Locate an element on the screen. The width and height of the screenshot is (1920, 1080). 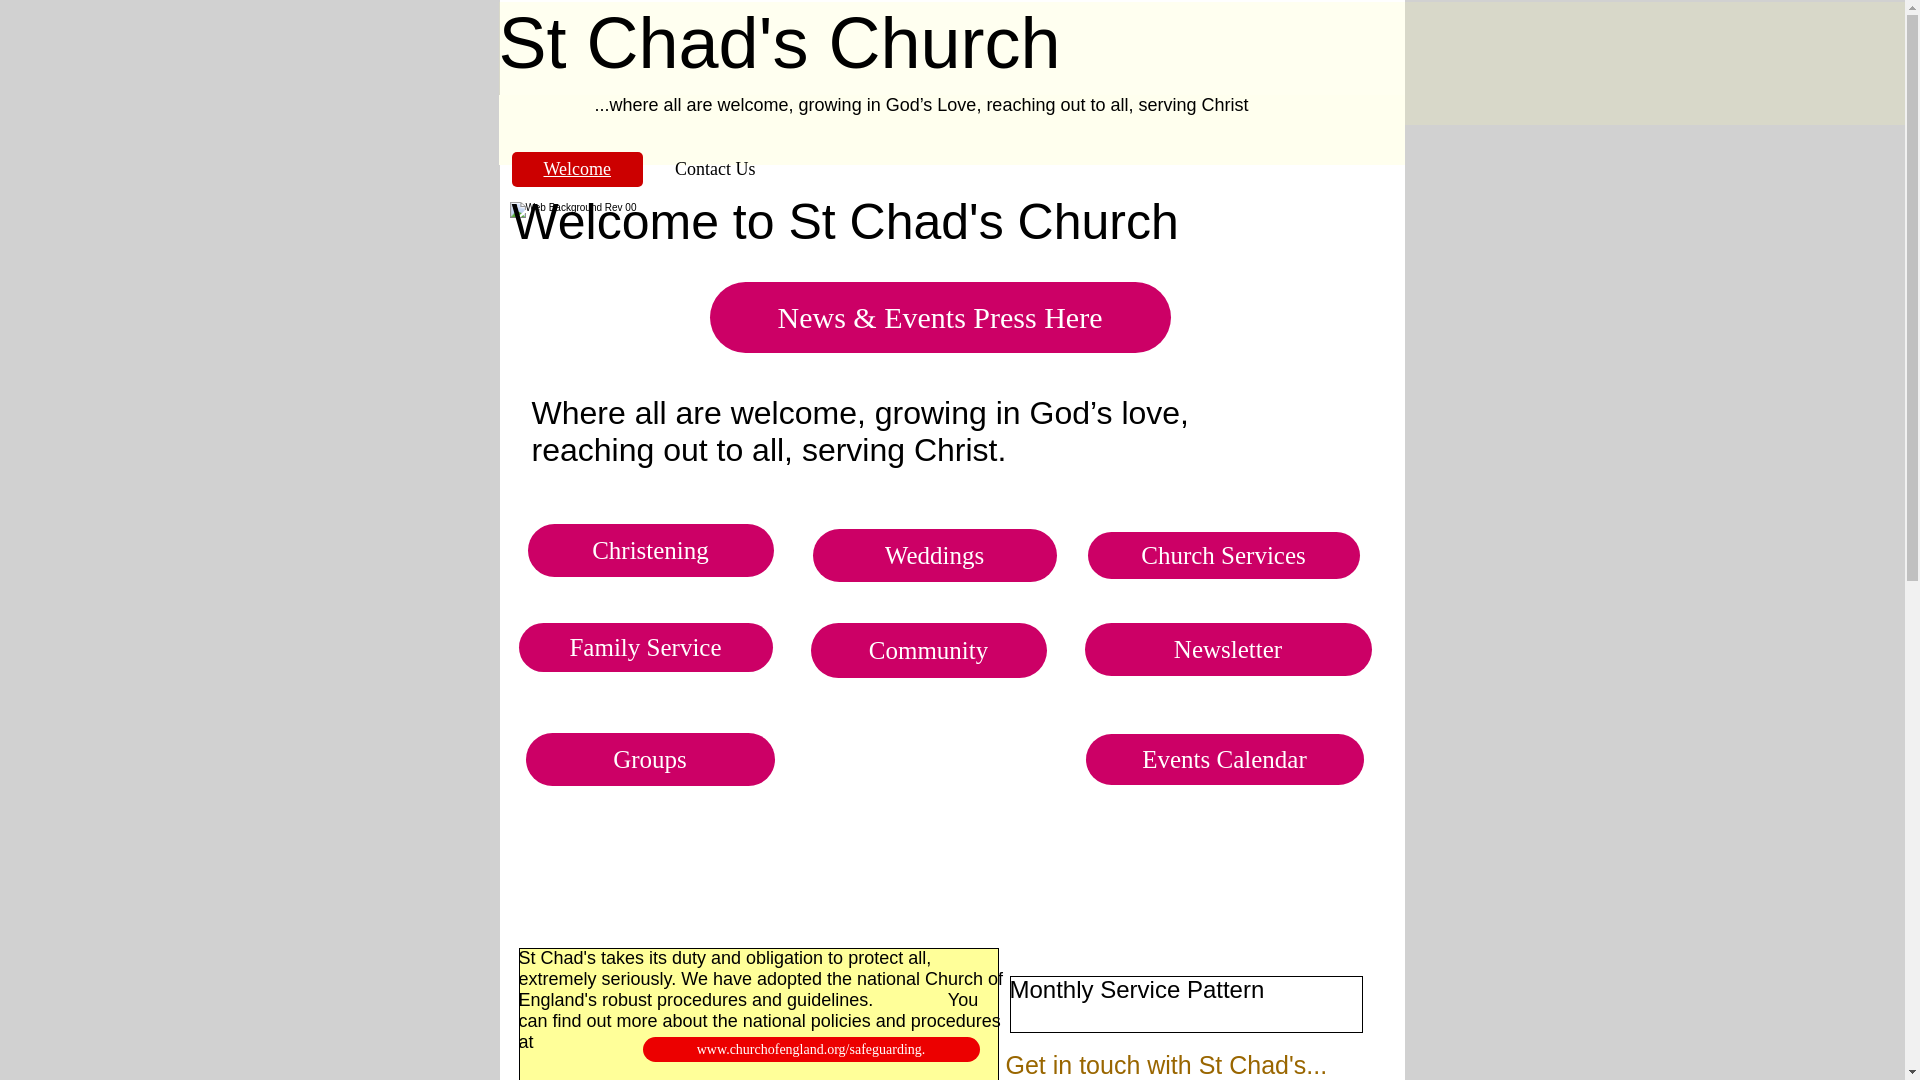
Church Services is located at coordinates (1224, 555).